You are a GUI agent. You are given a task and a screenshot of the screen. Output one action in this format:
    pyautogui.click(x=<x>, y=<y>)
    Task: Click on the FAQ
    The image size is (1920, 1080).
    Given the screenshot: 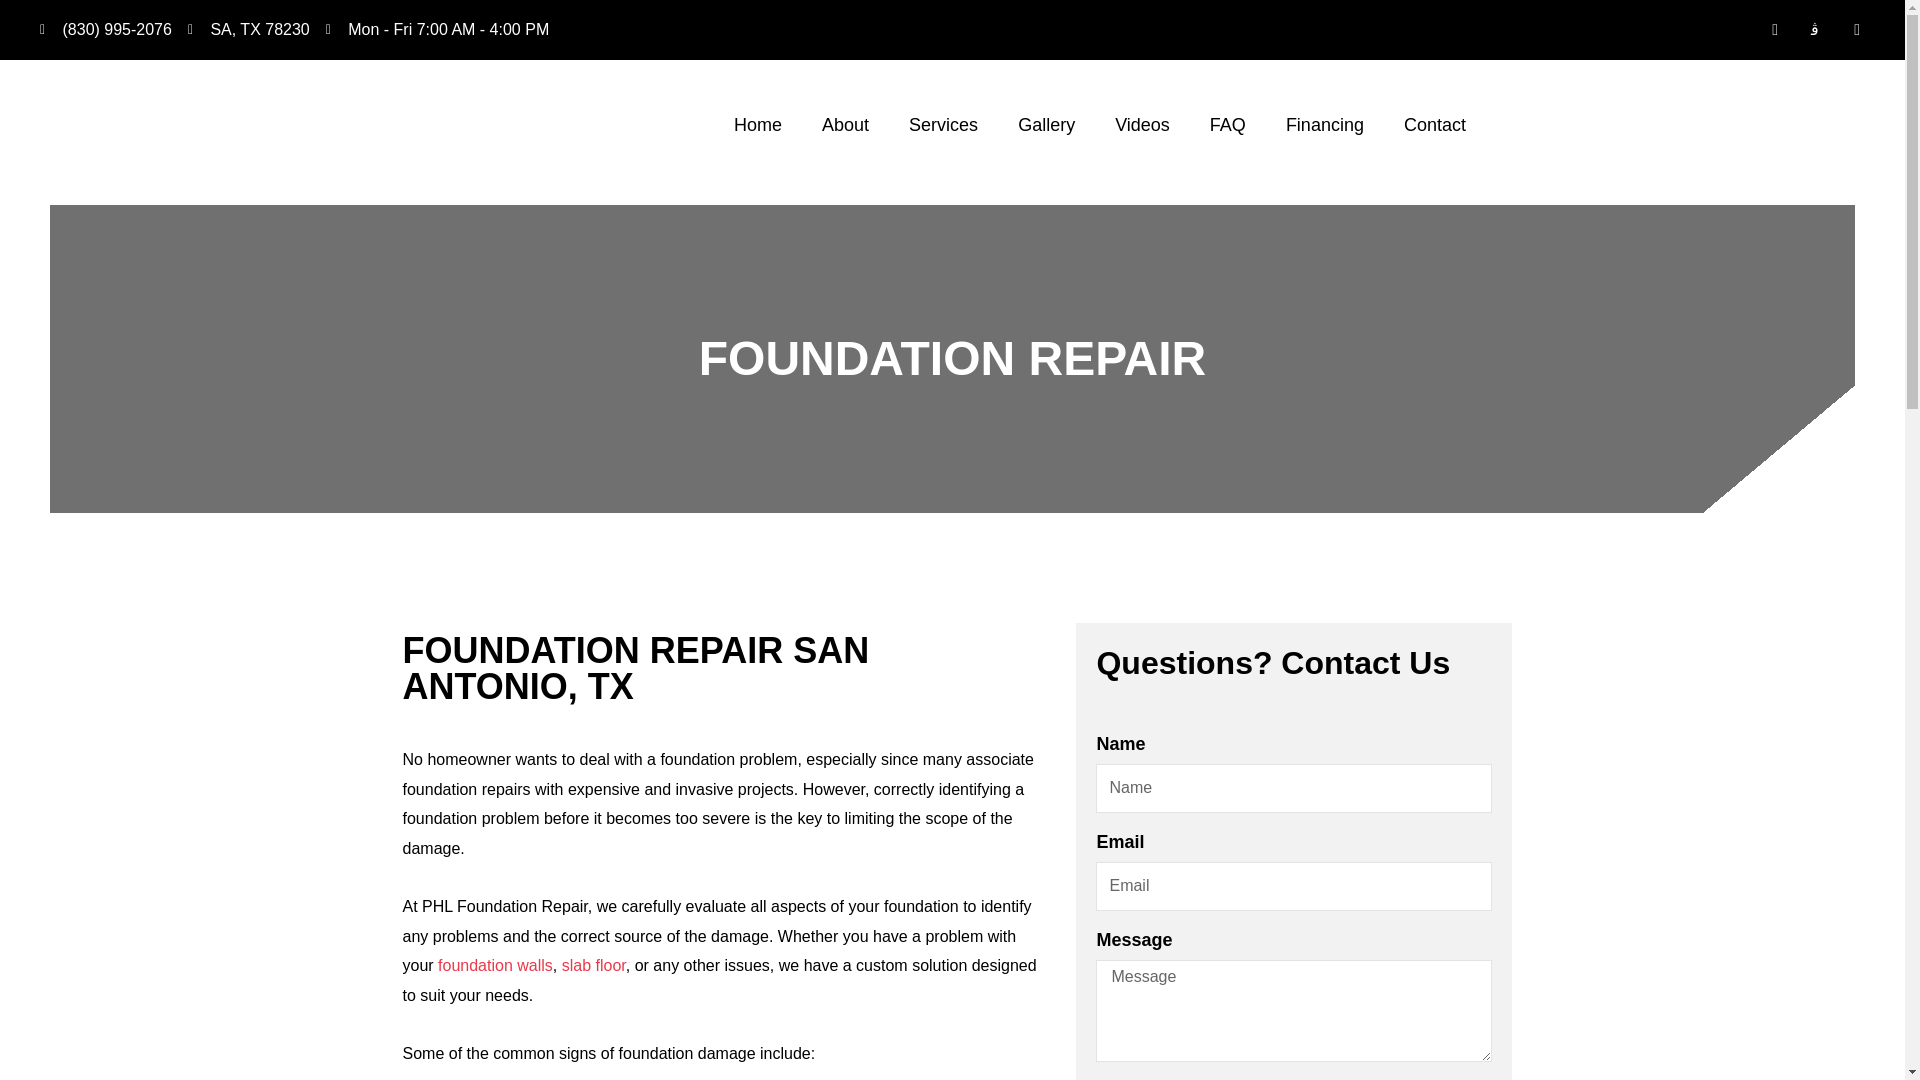 What is the action you would take?
    pyautogui.click(x=1228, y=124)
    